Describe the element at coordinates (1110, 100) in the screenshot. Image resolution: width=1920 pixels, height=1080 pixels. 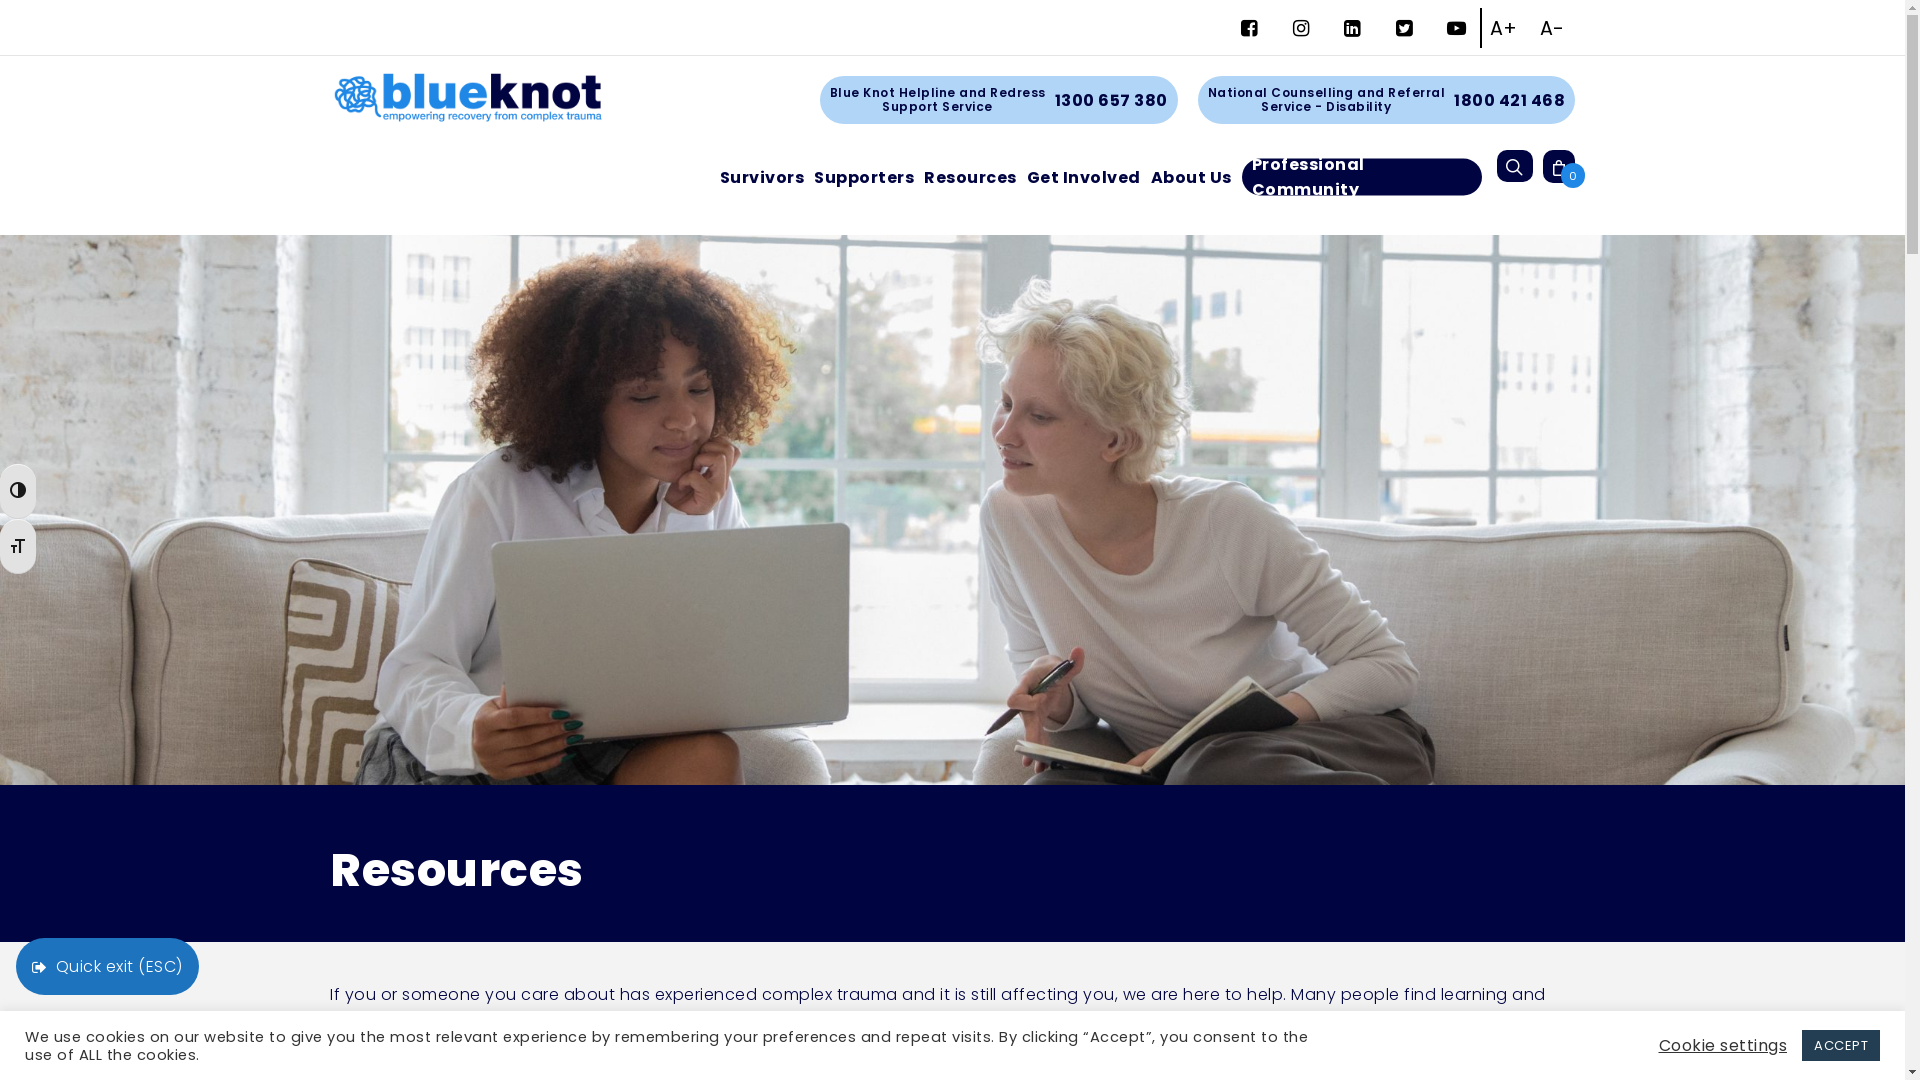
I see `1300 657 380` at that location.